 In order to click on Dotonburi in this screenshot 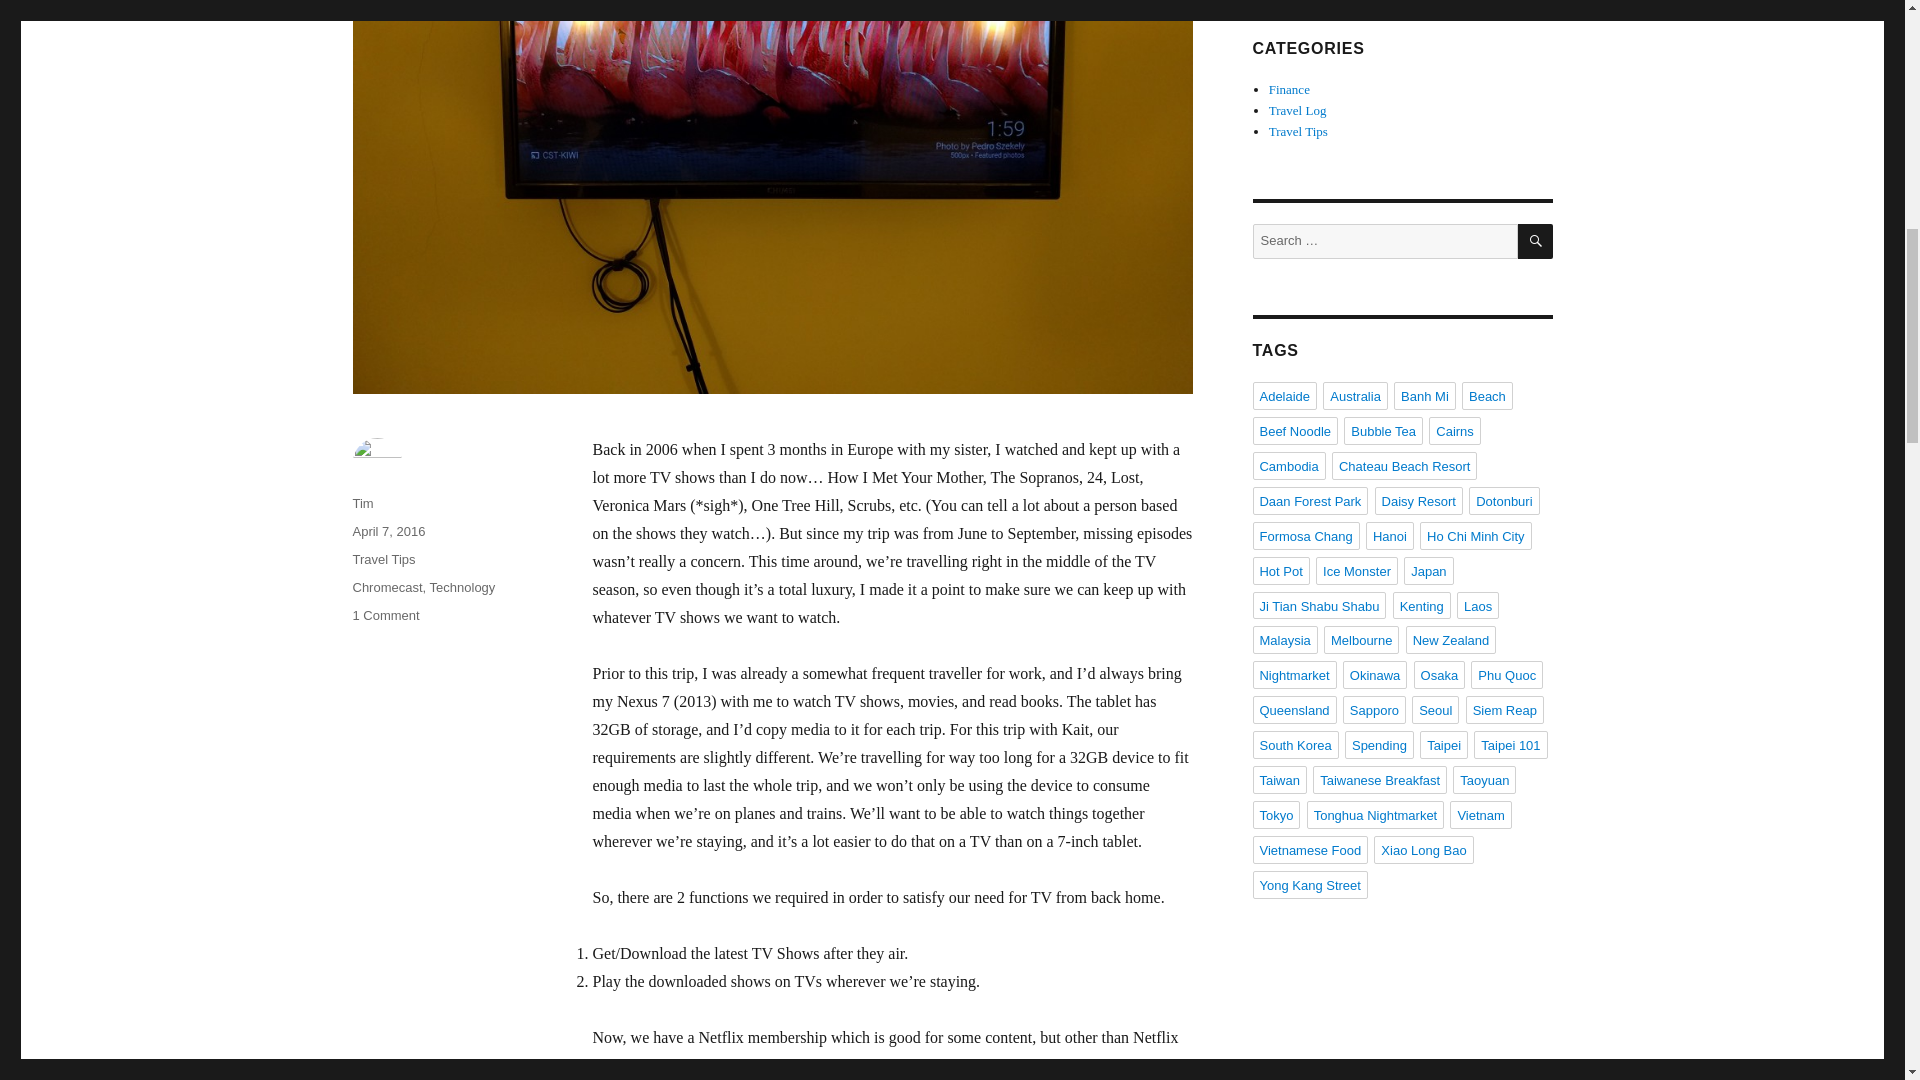, I will do `click(1504, 501)`.